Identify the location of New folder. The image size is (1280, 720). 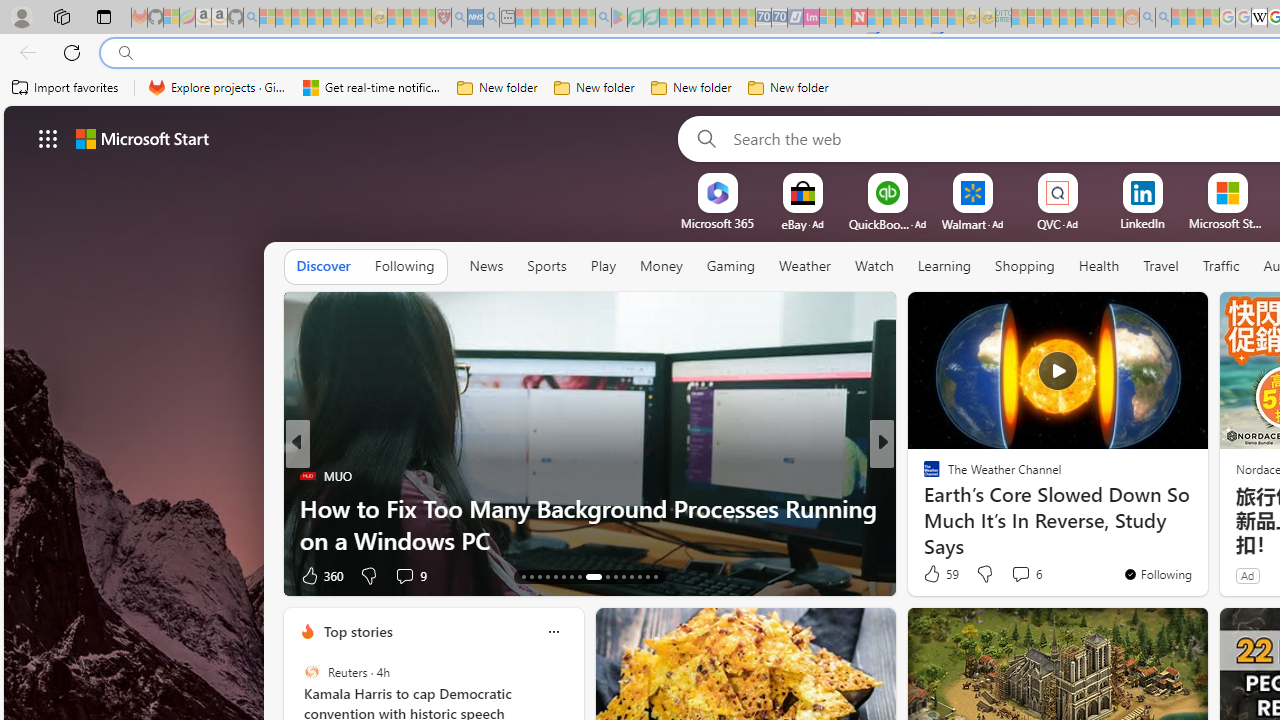
(788, 88).